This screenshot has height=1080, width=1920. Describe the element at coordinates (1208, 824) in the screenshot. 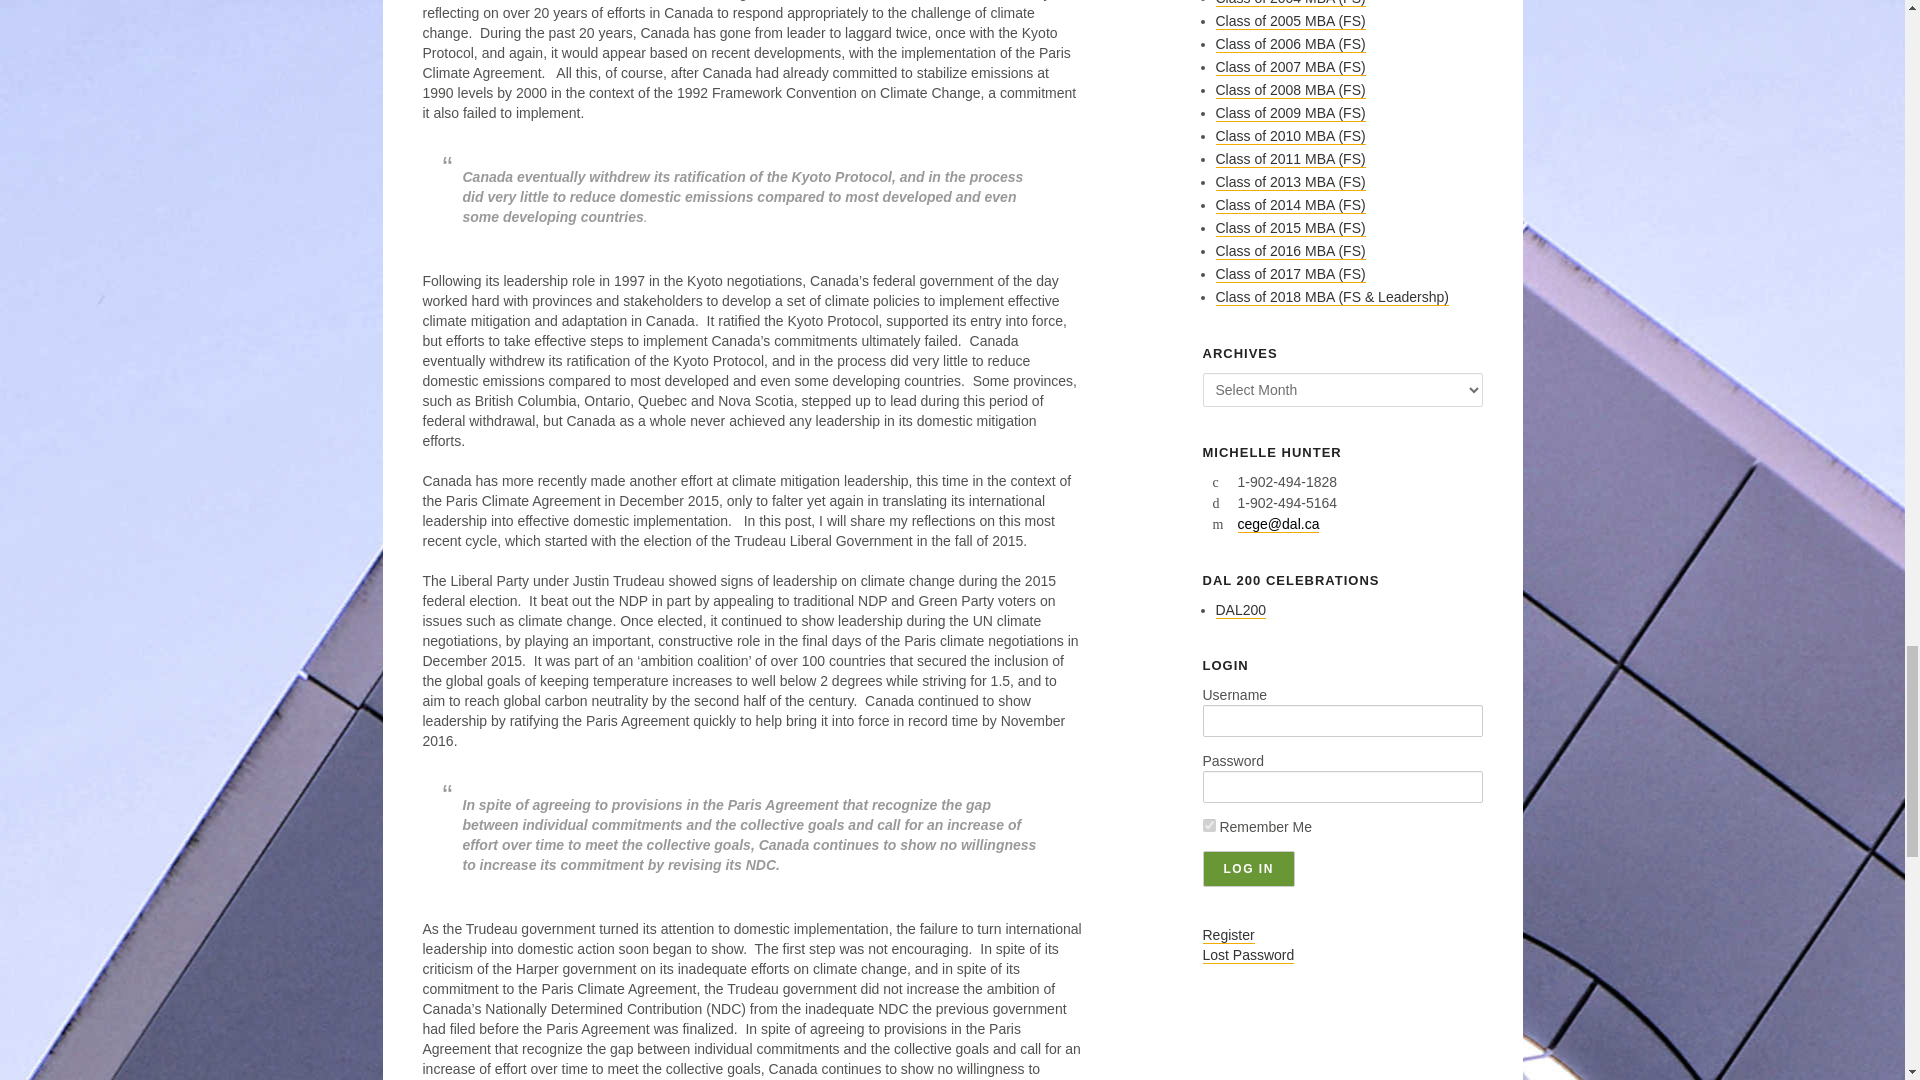

I see `forever` at that location.